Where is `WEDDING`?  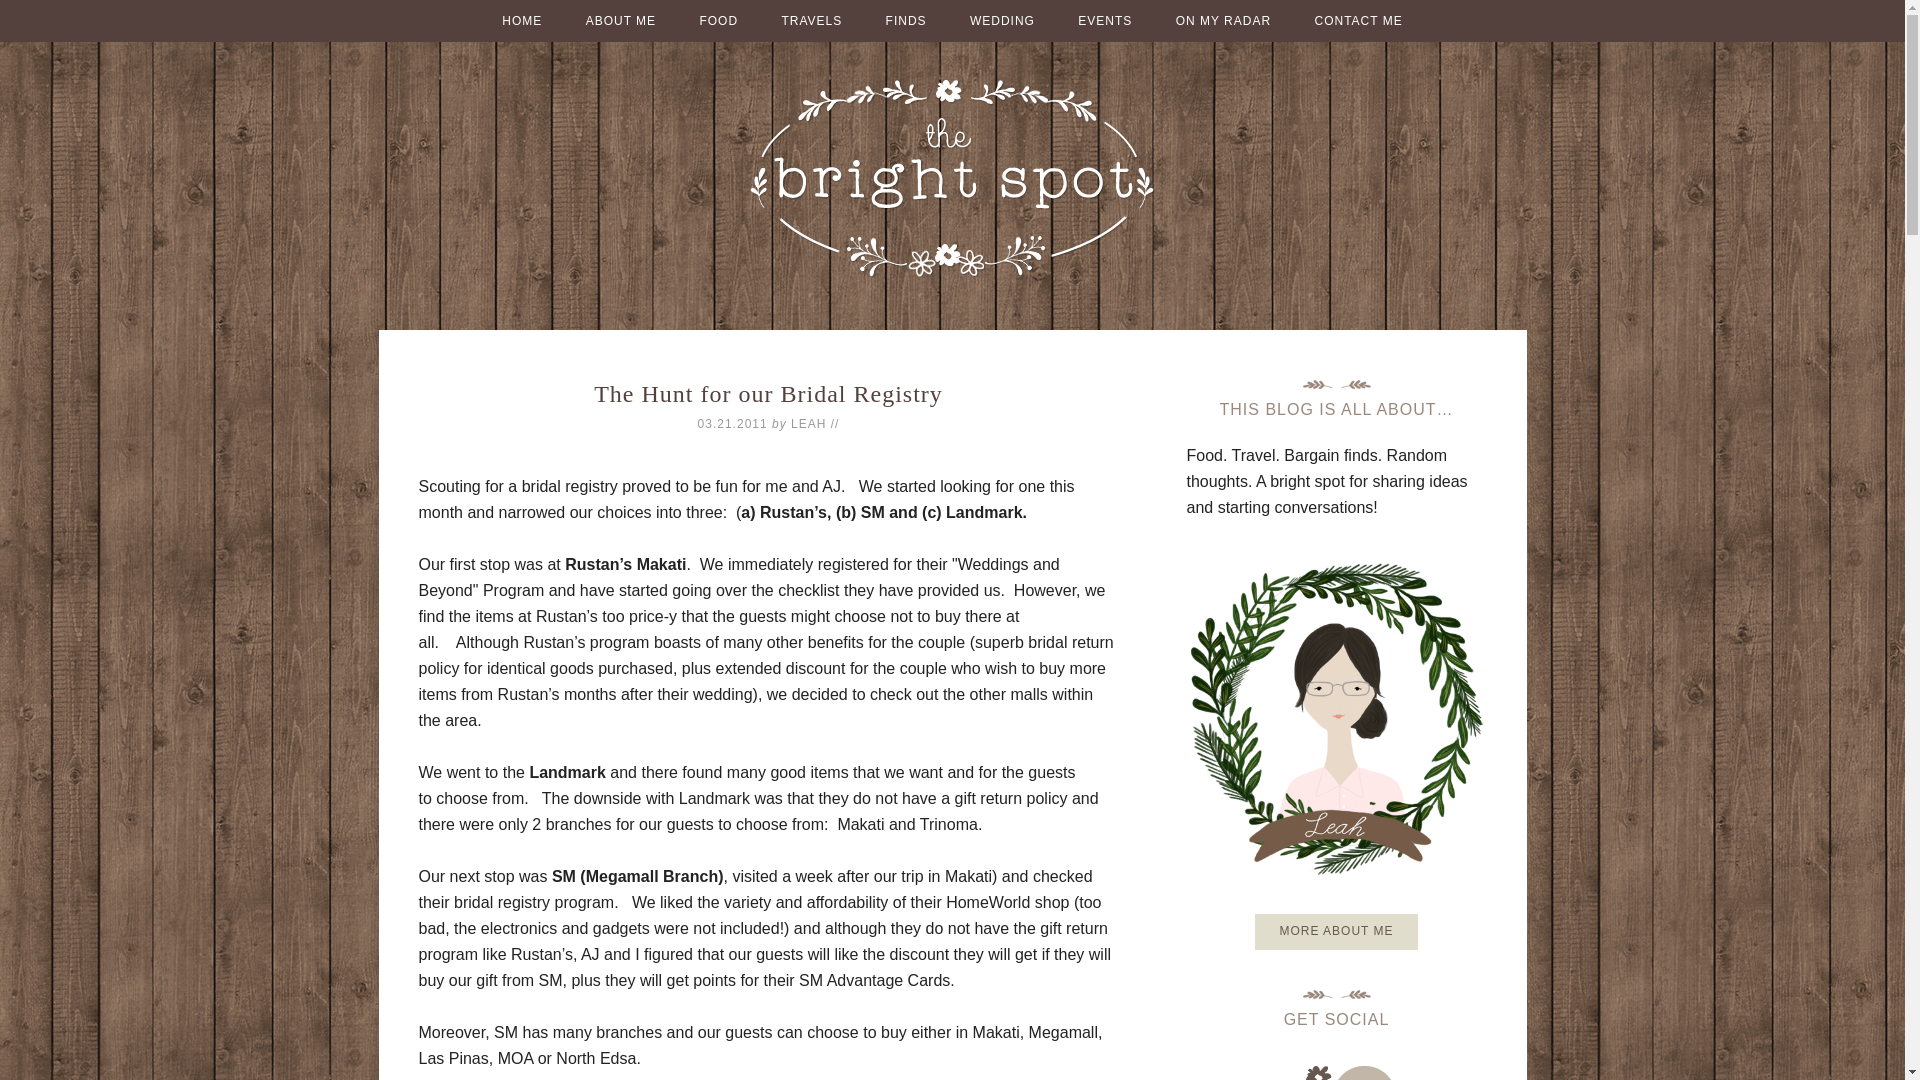 WEDDING is located at coordinates (1002, 21).